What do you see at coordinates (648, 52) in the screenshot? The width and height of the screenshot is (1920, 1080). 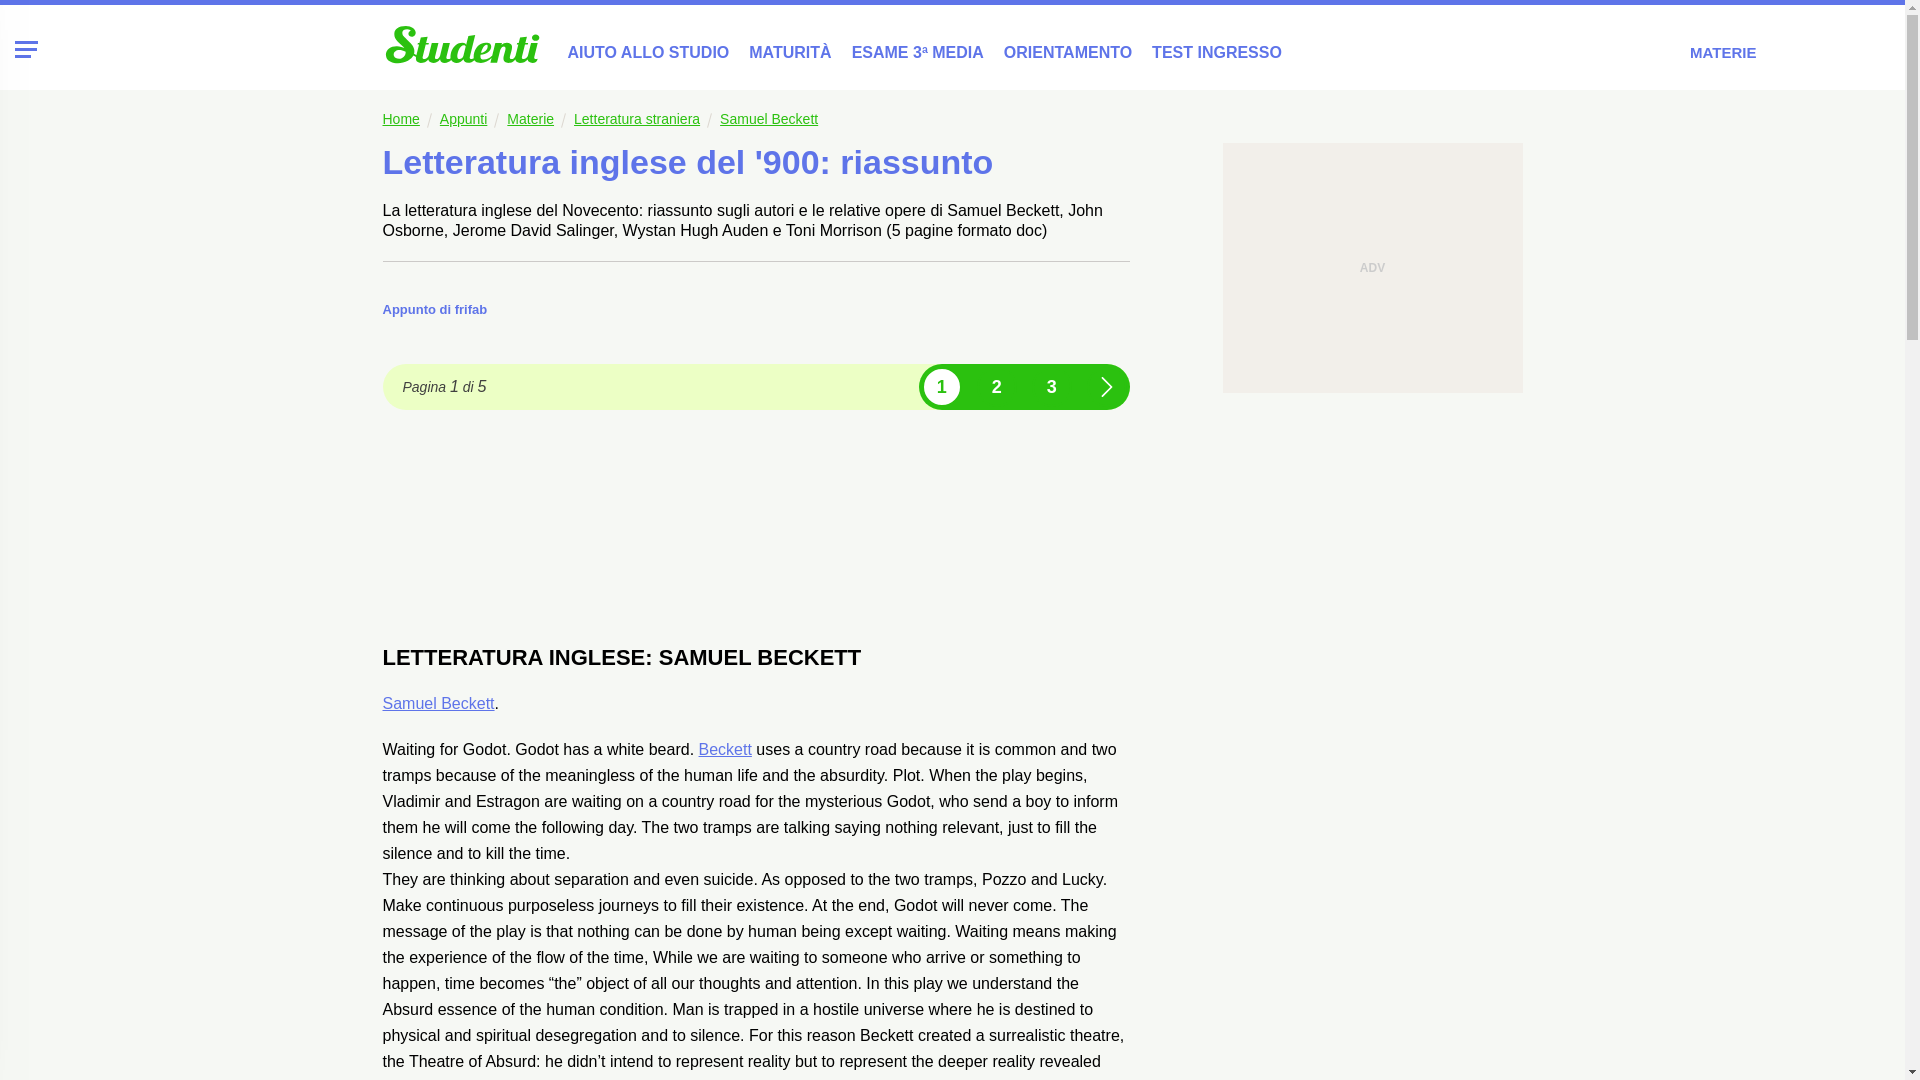 I see `Aiuto allo studio` at bounding box center [648, 52].